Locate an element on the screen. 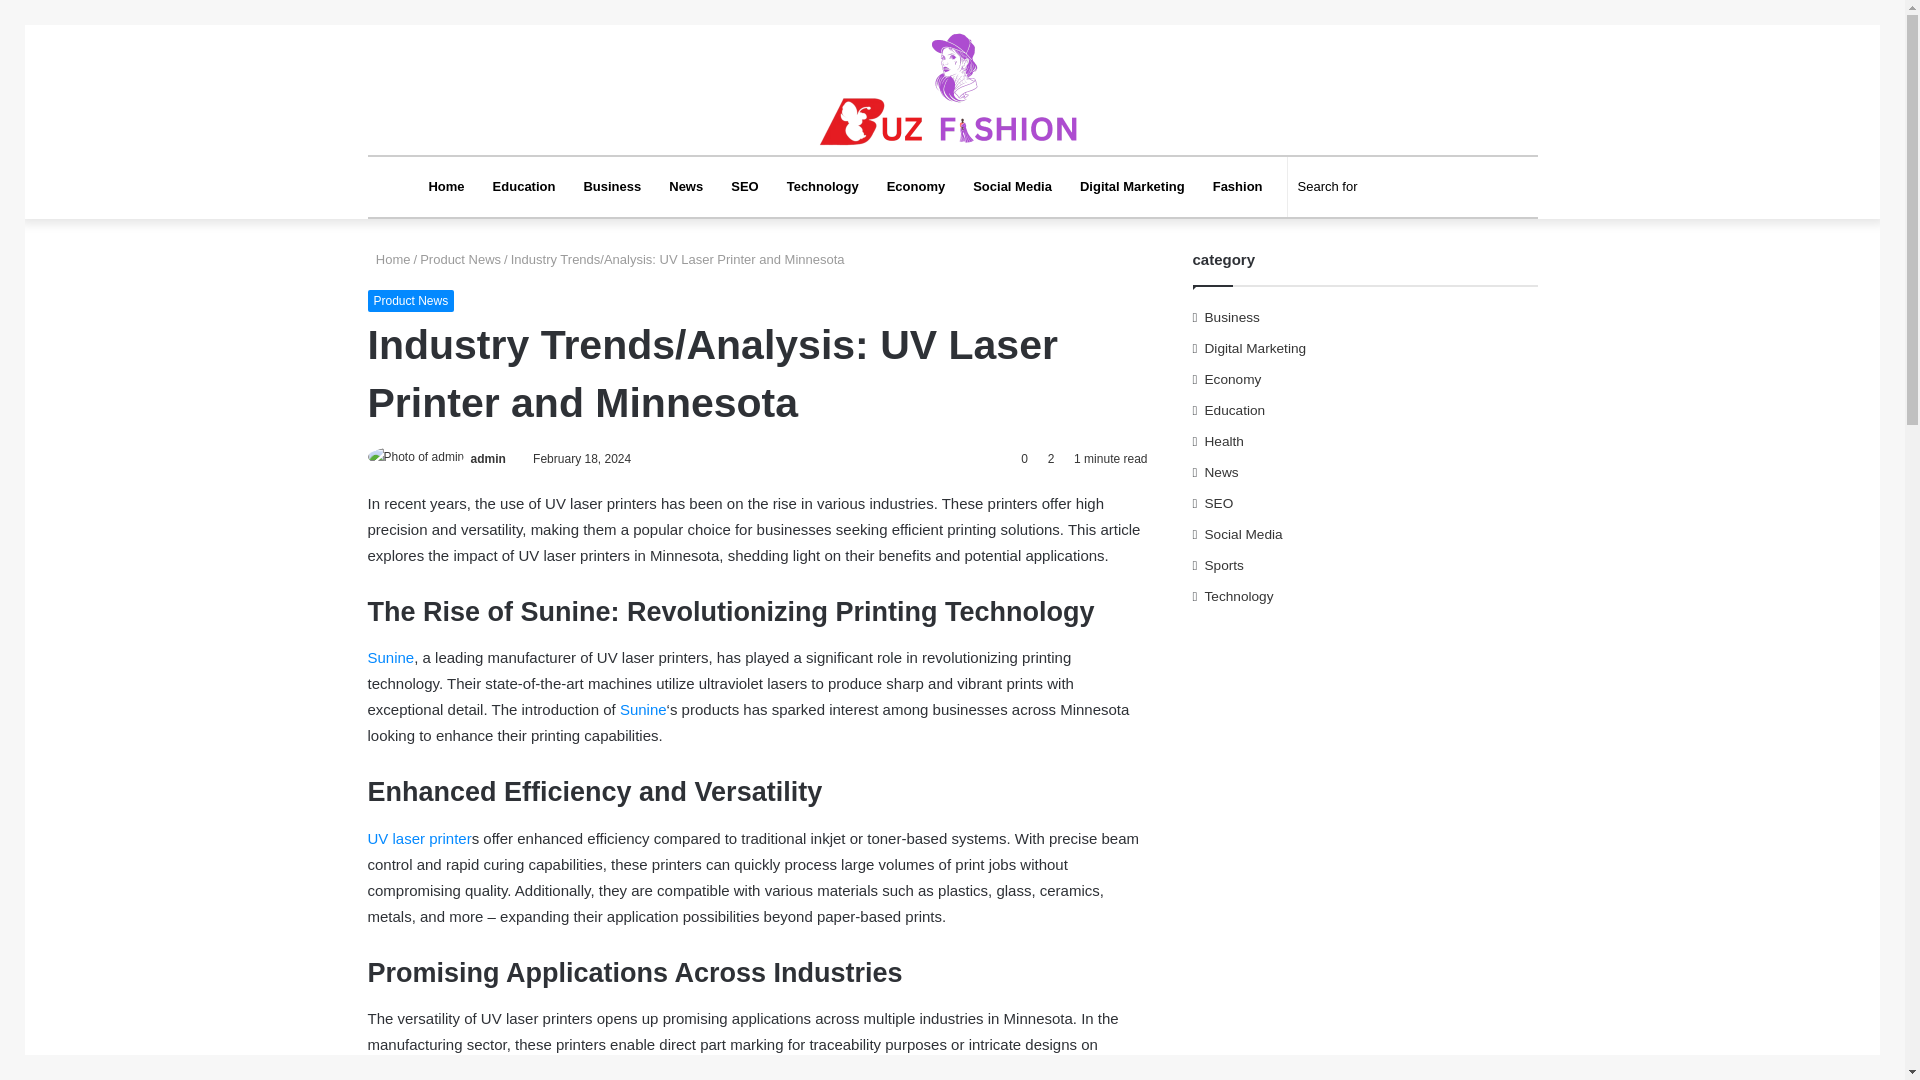 Image resolution: width=1920 pixels, height=1080 pixels. SEO is located at coordinates (744, 186).